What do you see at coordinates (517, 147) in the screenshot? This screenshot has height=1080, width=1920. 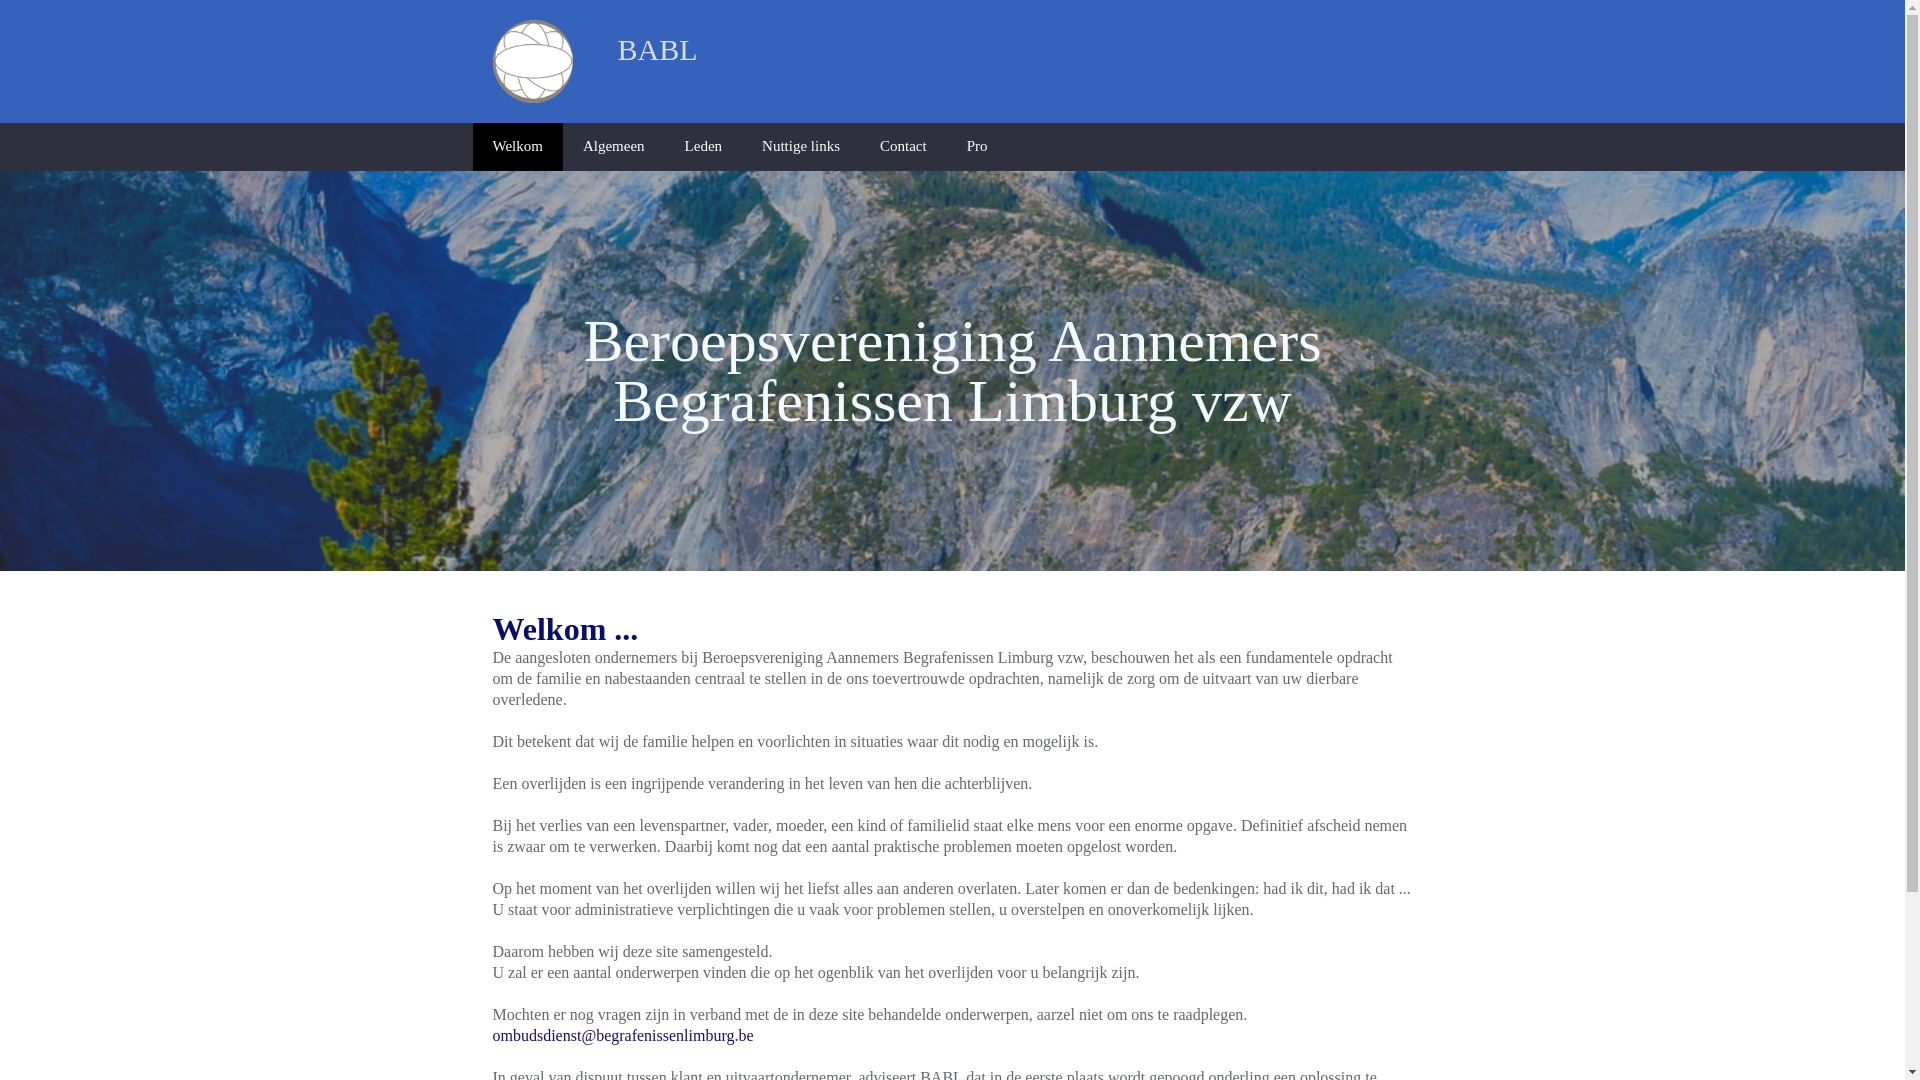 I see `Welkom` at bounding box center [517, 147].